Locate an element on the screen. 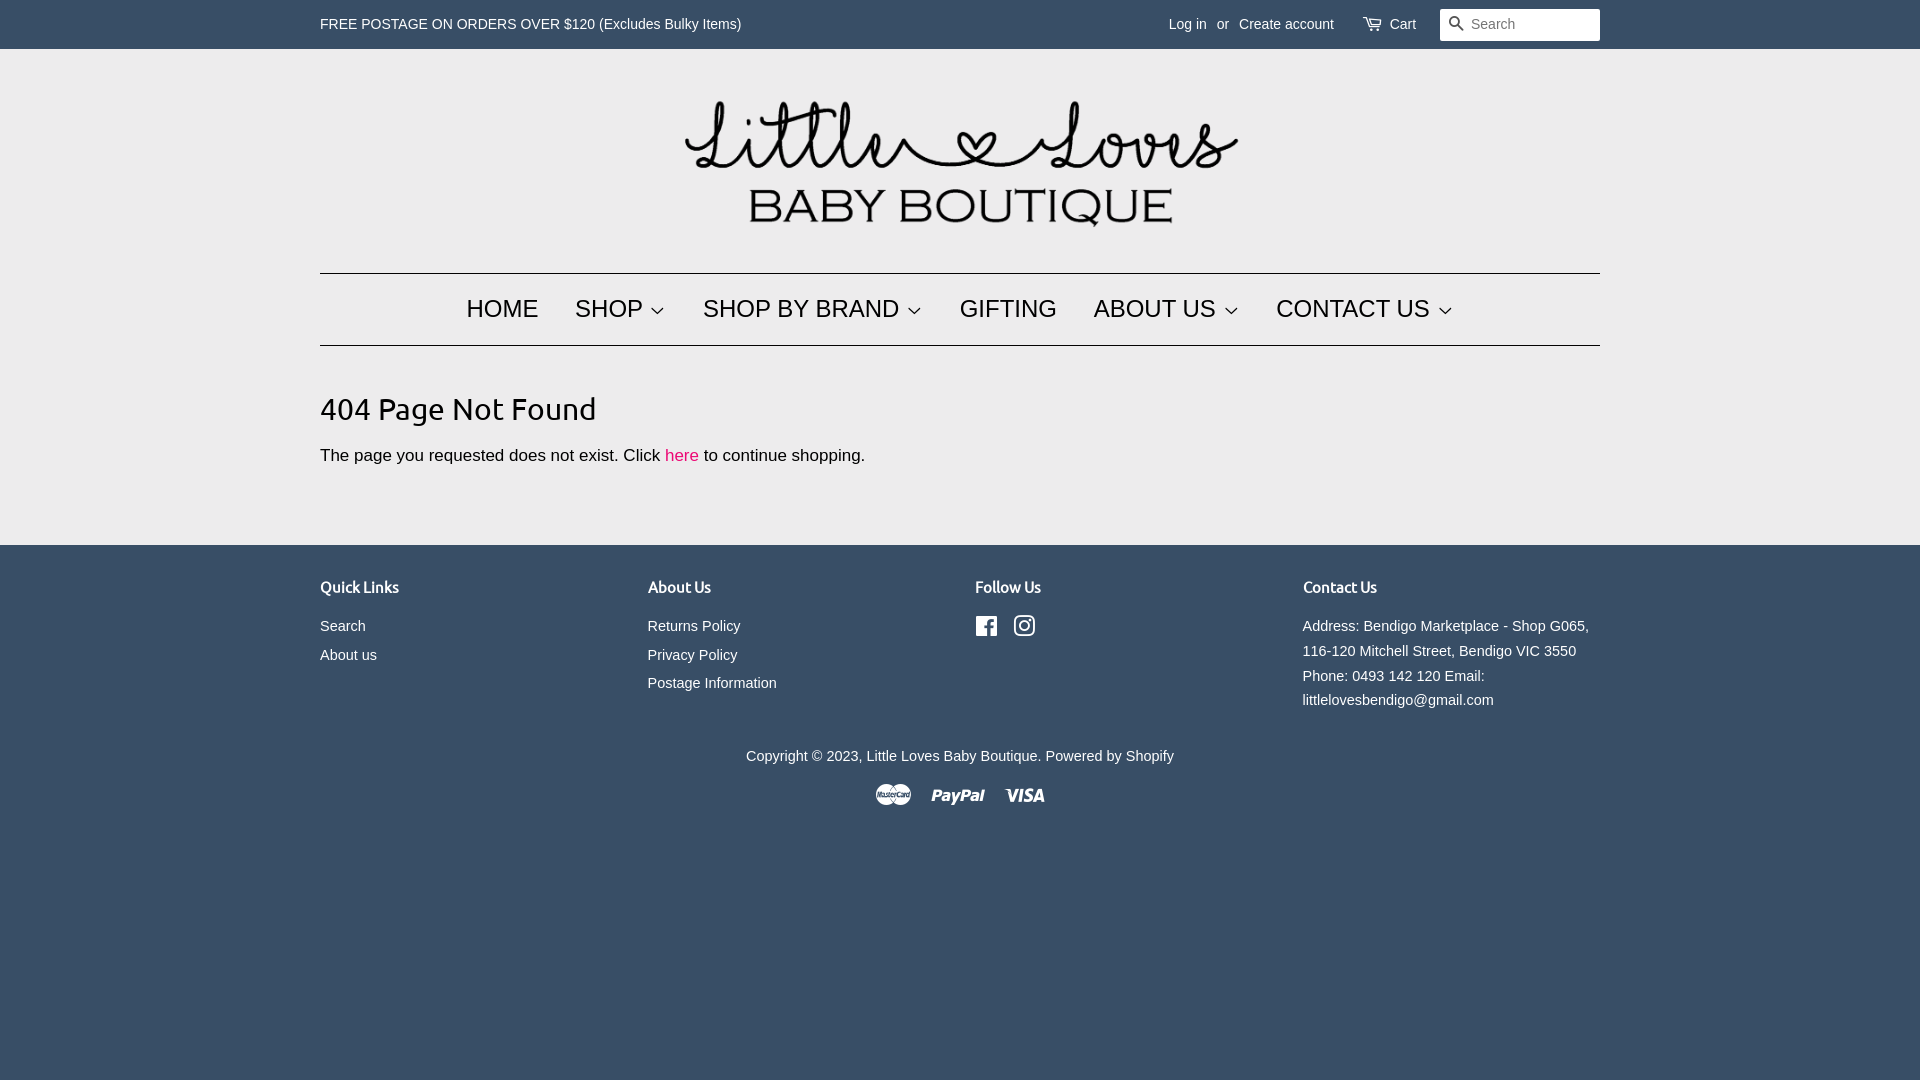 The width and height of the screenshot is (1920, 1080). Search is located at coordinates (343, 626).